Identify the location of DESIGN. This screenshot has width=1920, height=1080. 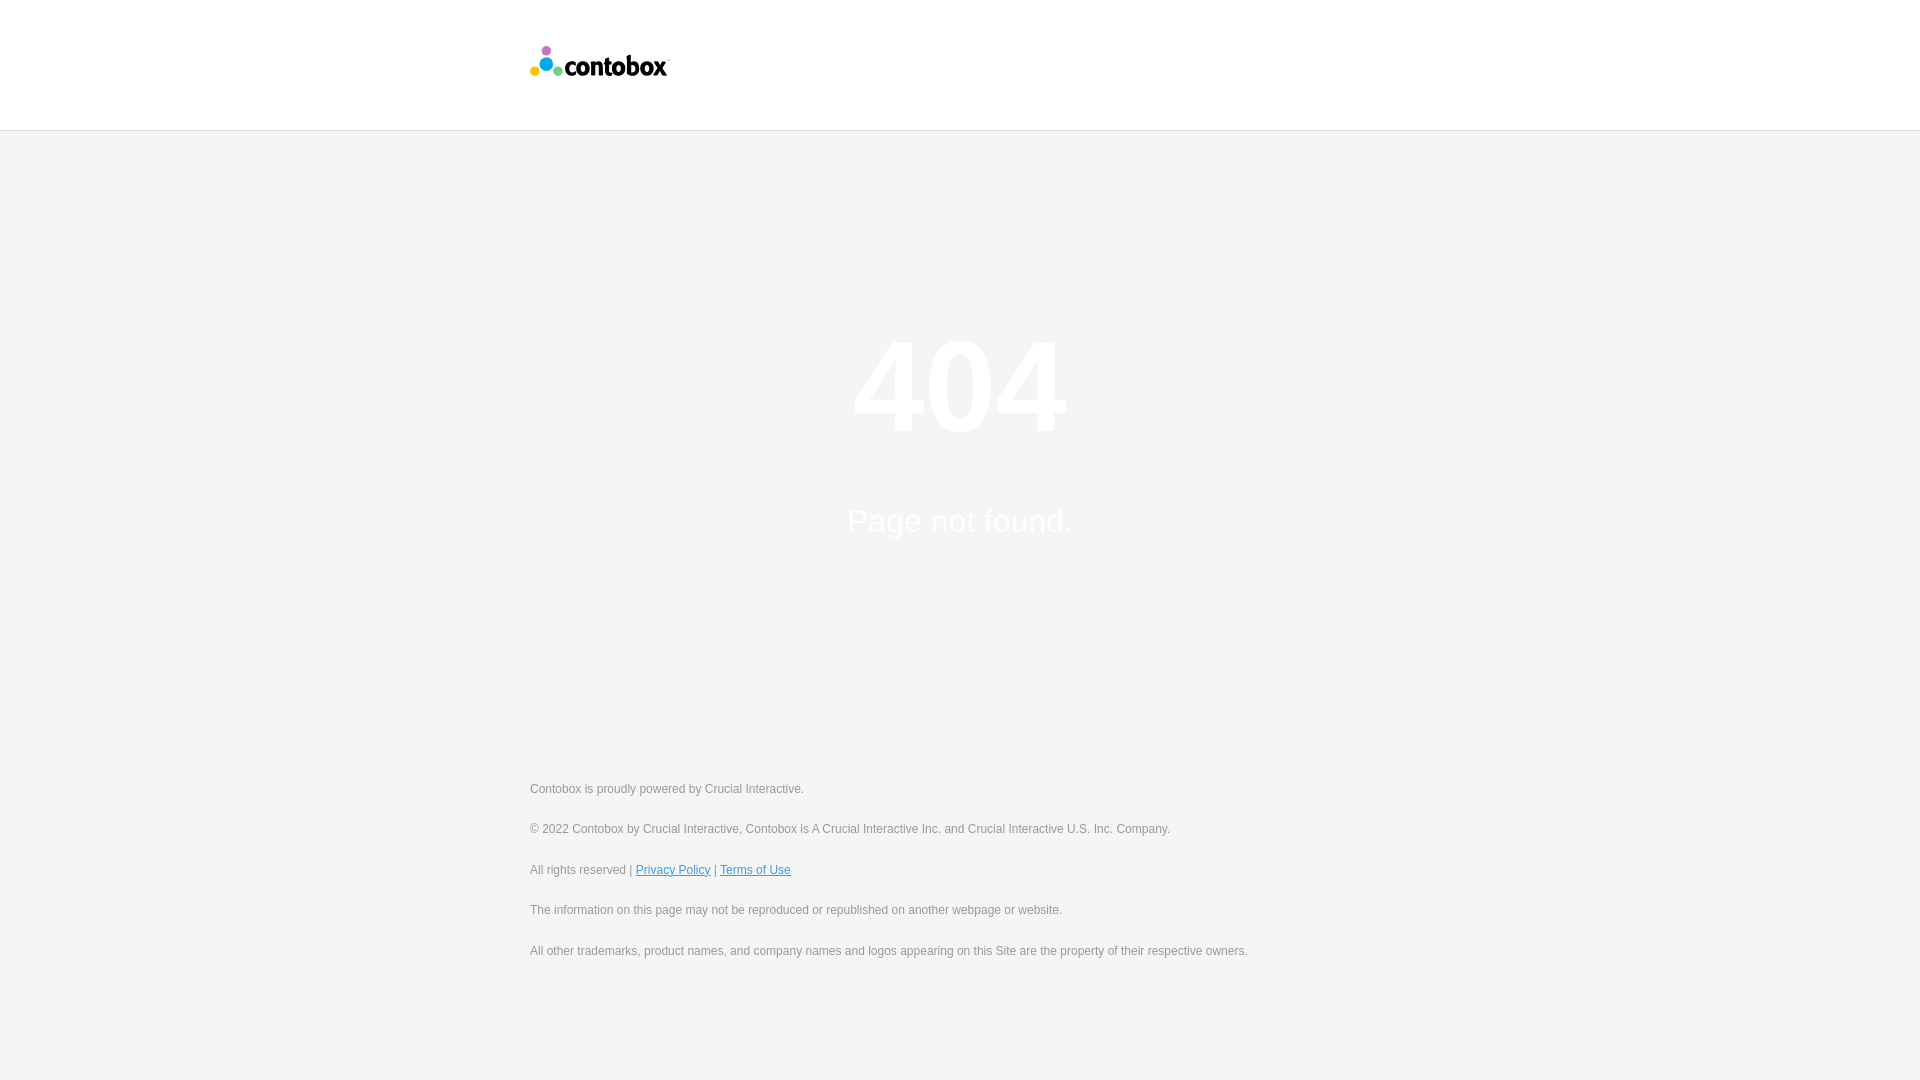
(846, 47).